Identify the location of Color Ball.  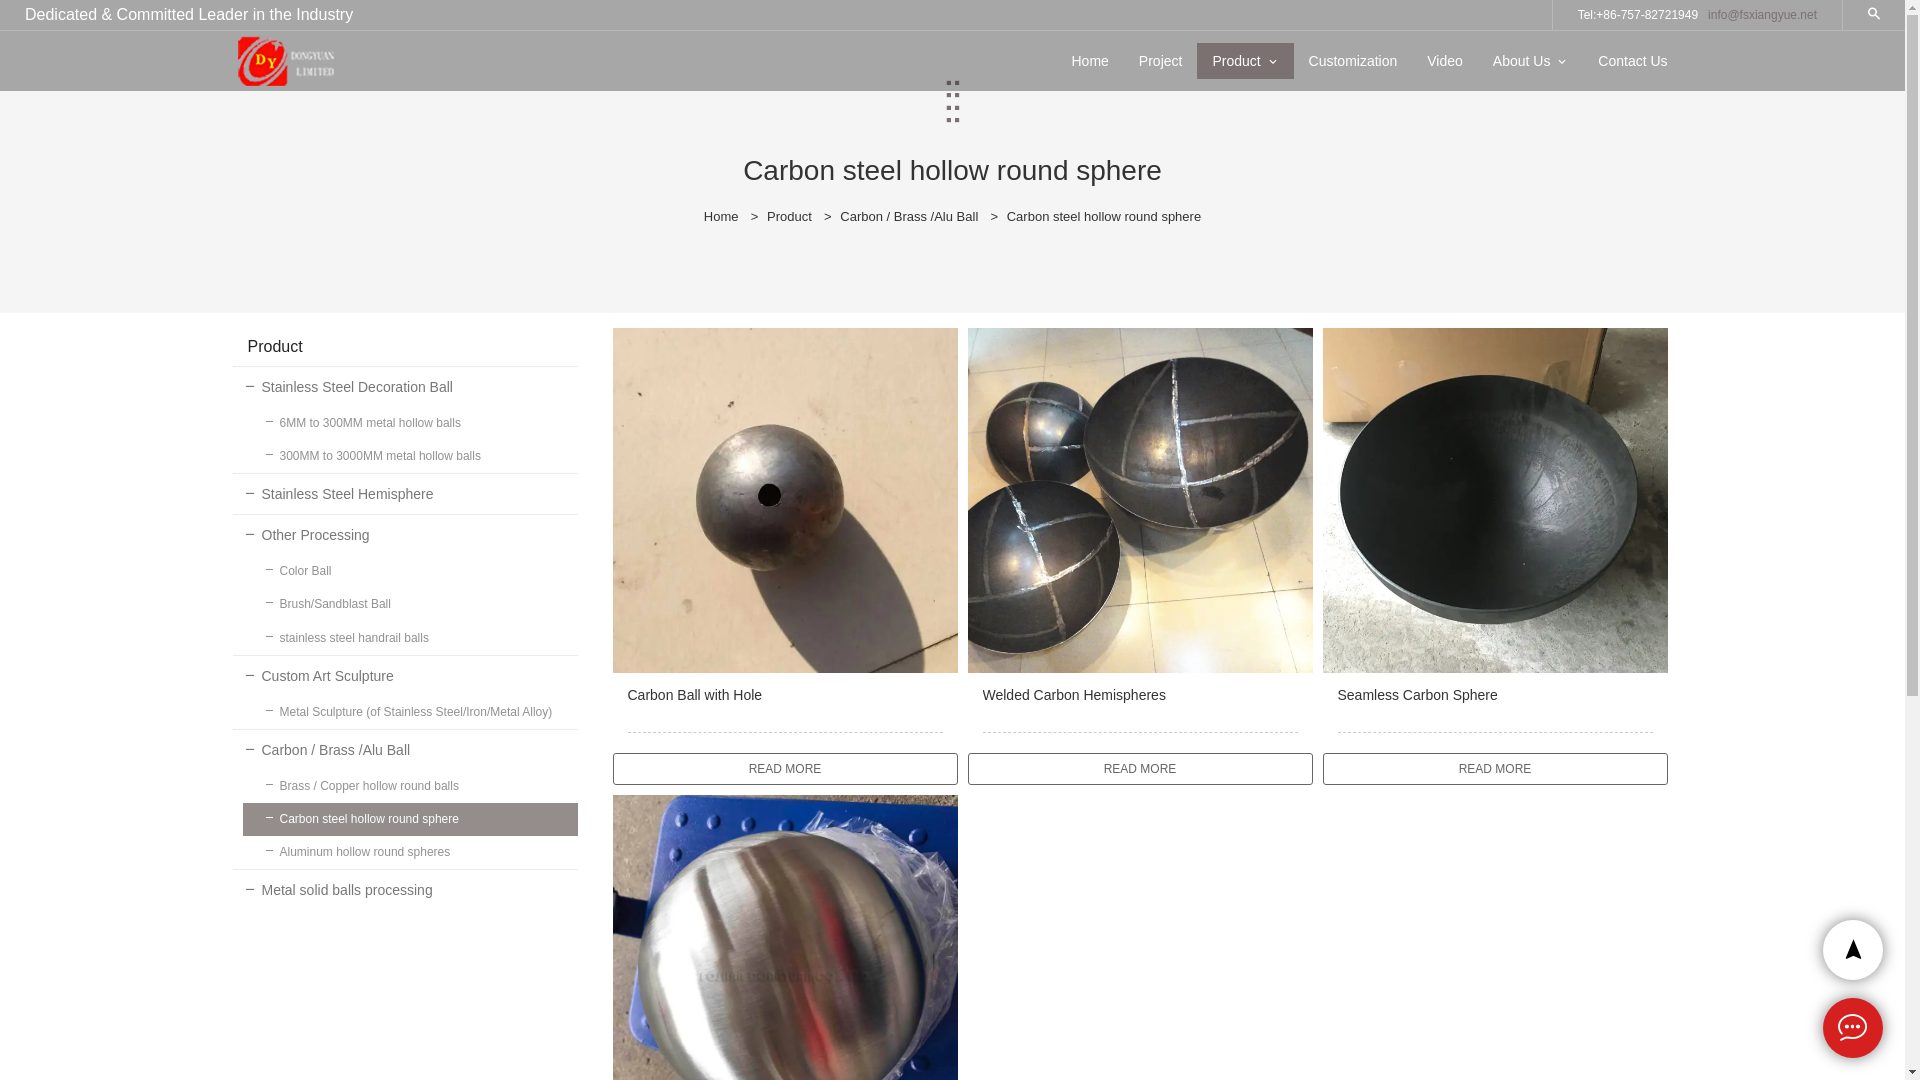
(410, 572).